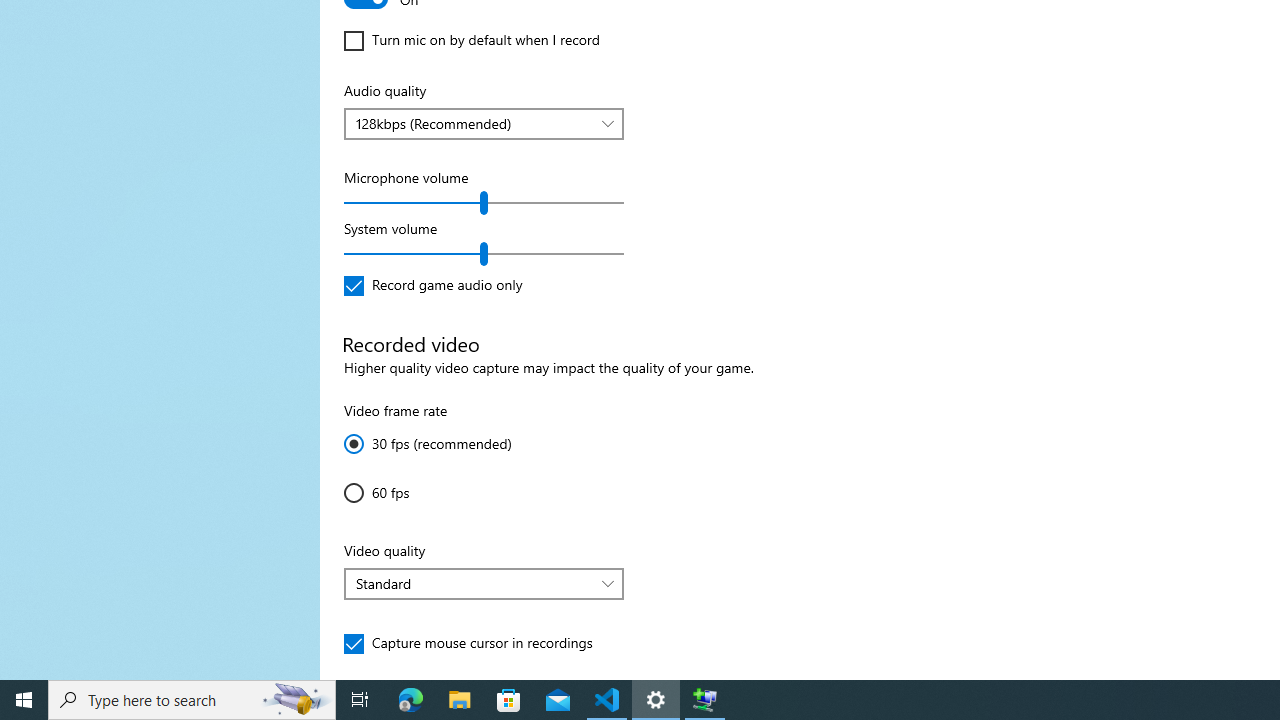  What do you see at coordinates (473, 583) in the screenshot?
I see `Standard` at bounding box center [473, 583].